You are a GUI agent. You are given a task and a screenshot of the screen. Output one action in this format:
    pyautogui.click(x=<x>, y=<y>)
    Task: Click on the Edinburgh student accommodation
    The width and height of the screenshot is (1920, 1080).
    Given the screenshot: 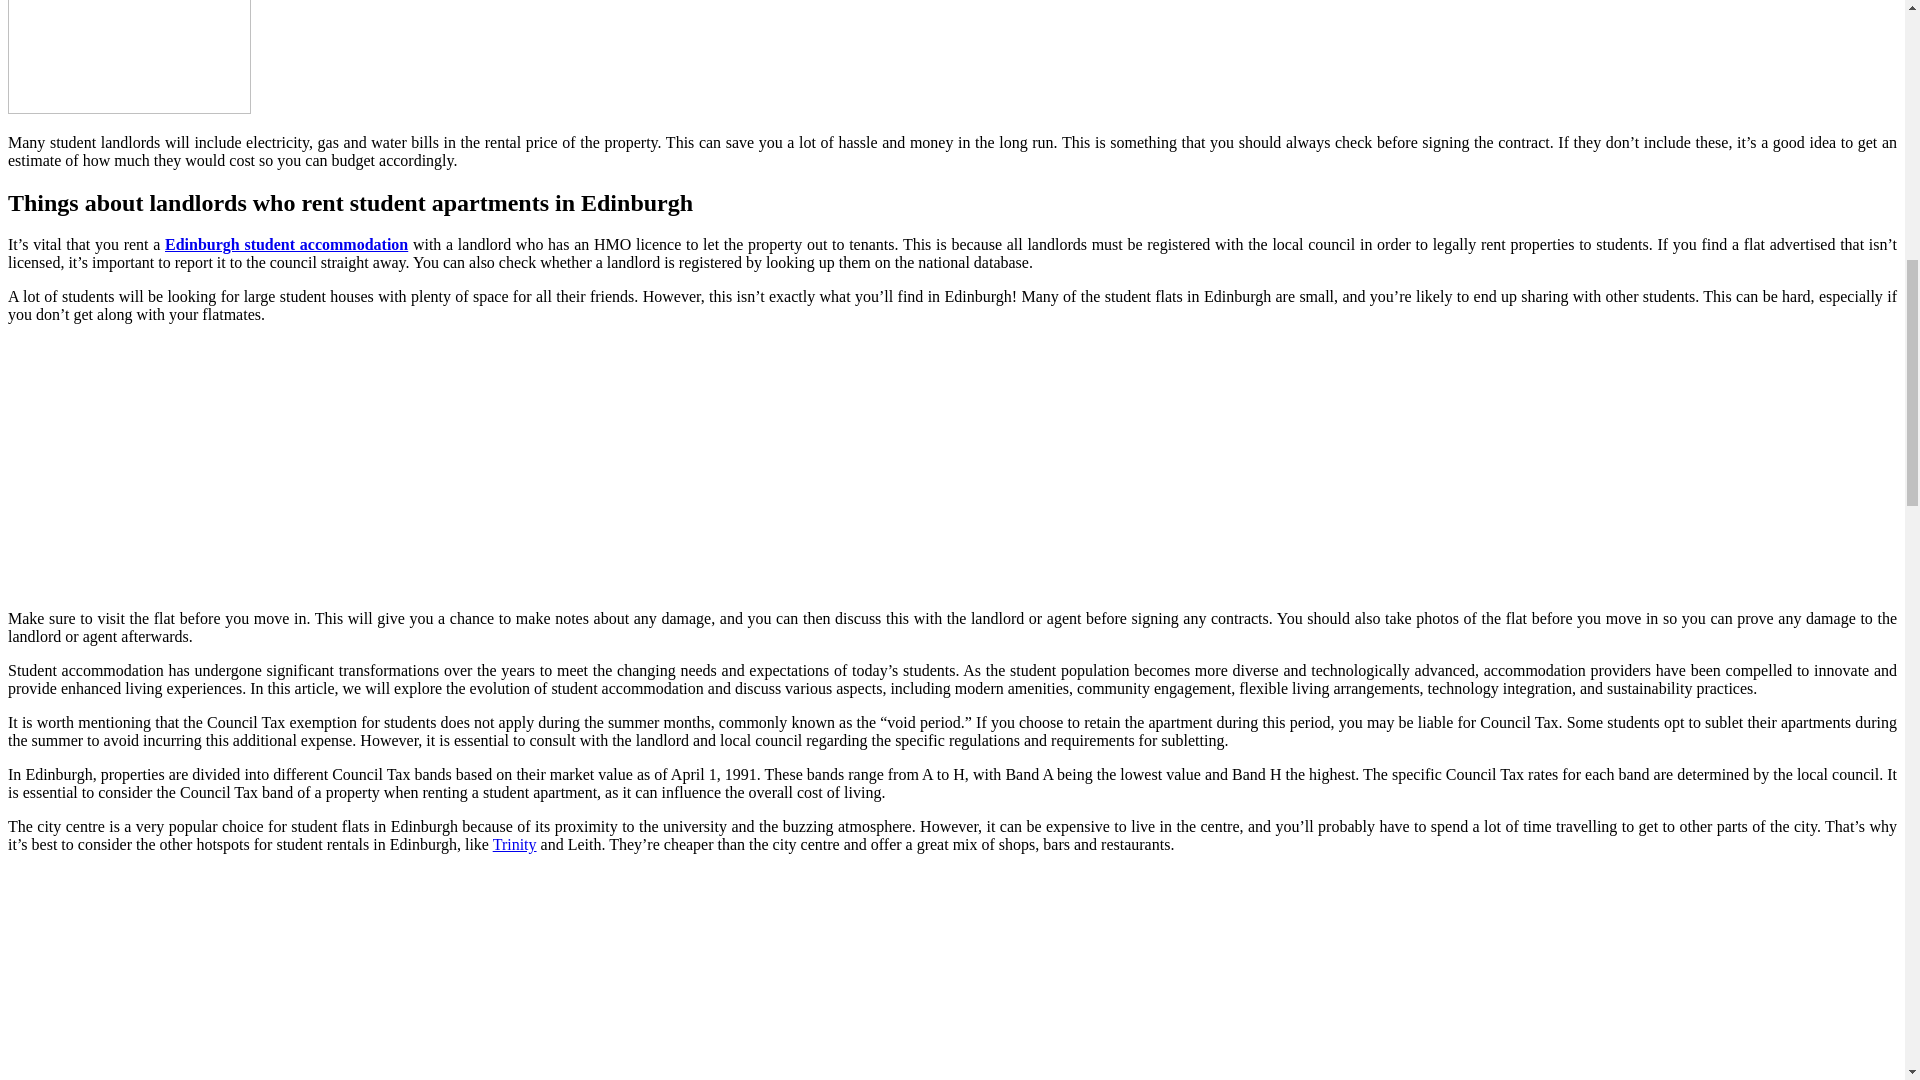 What is the action you would take?
    pyautogui.click(x=286, y=244)
    